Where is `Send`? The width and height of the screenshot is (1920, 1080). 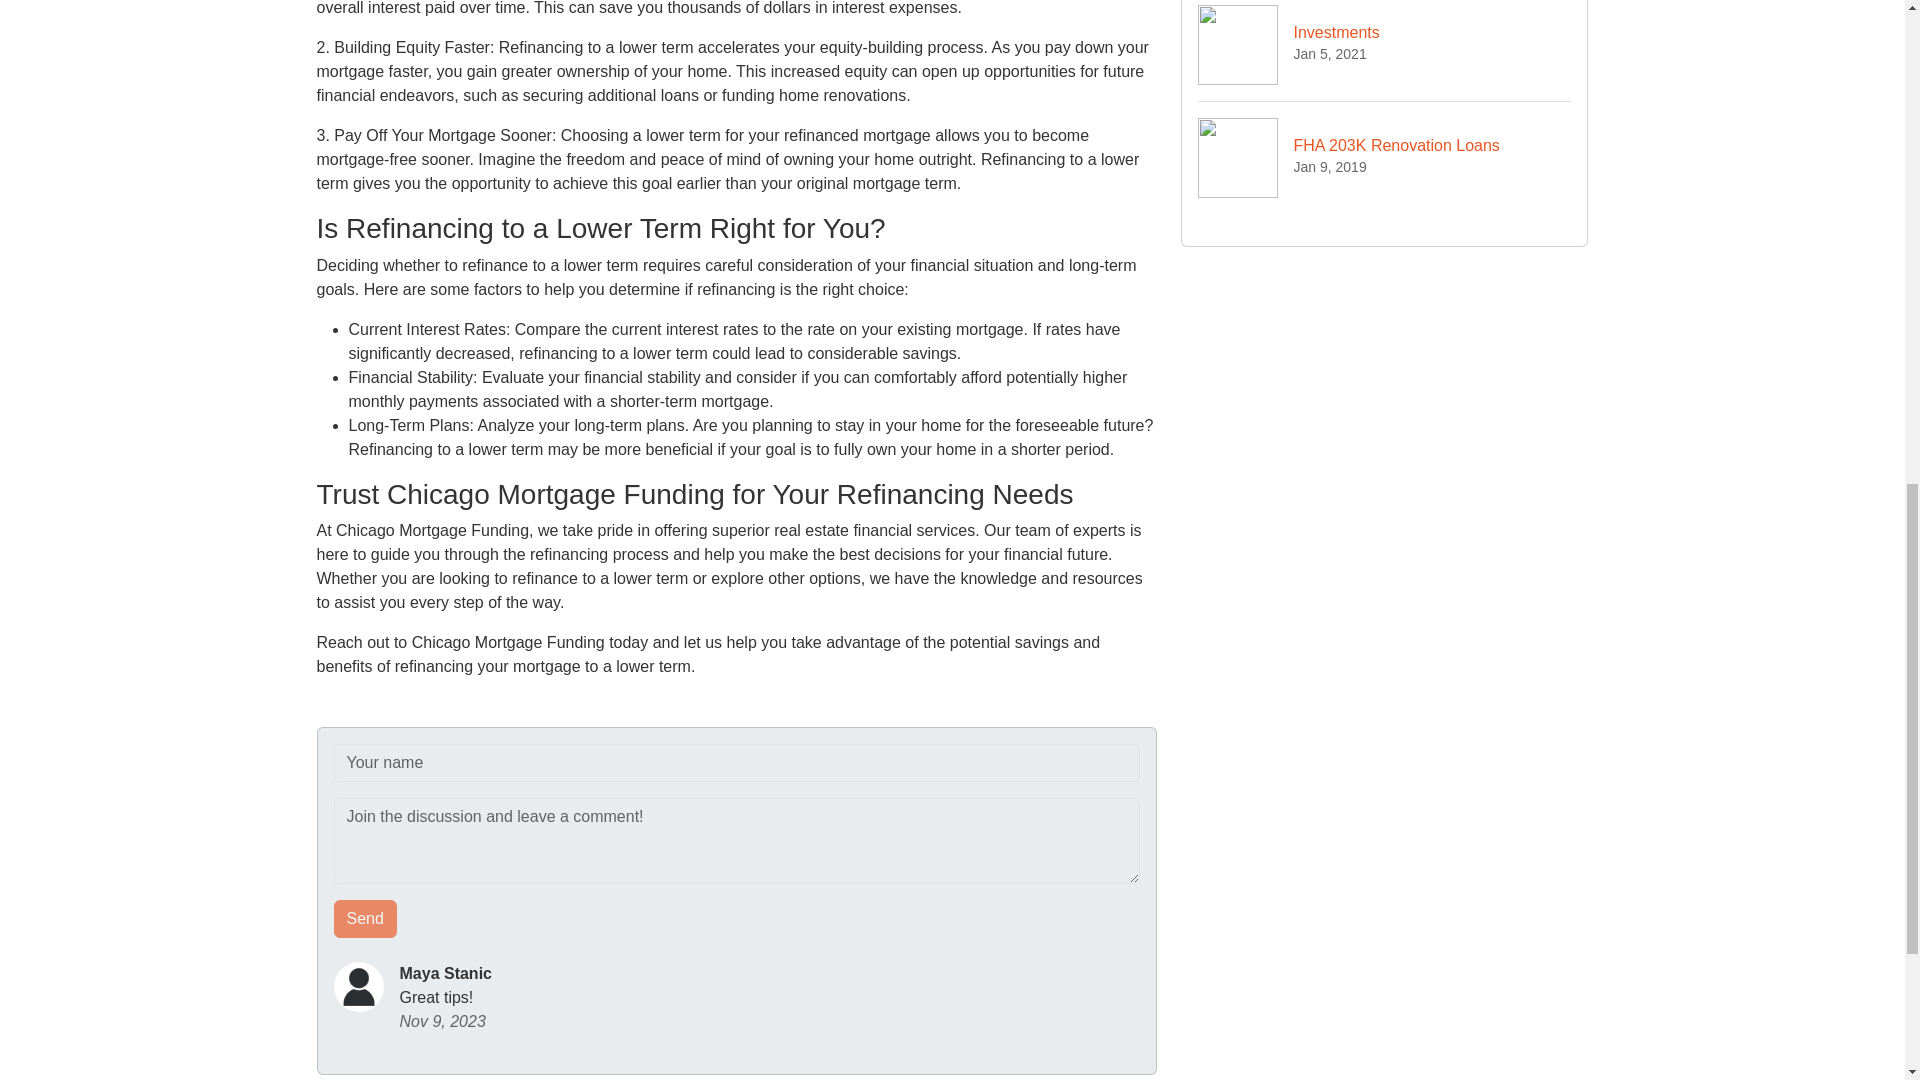
Send is located at coordinates (366, 918).